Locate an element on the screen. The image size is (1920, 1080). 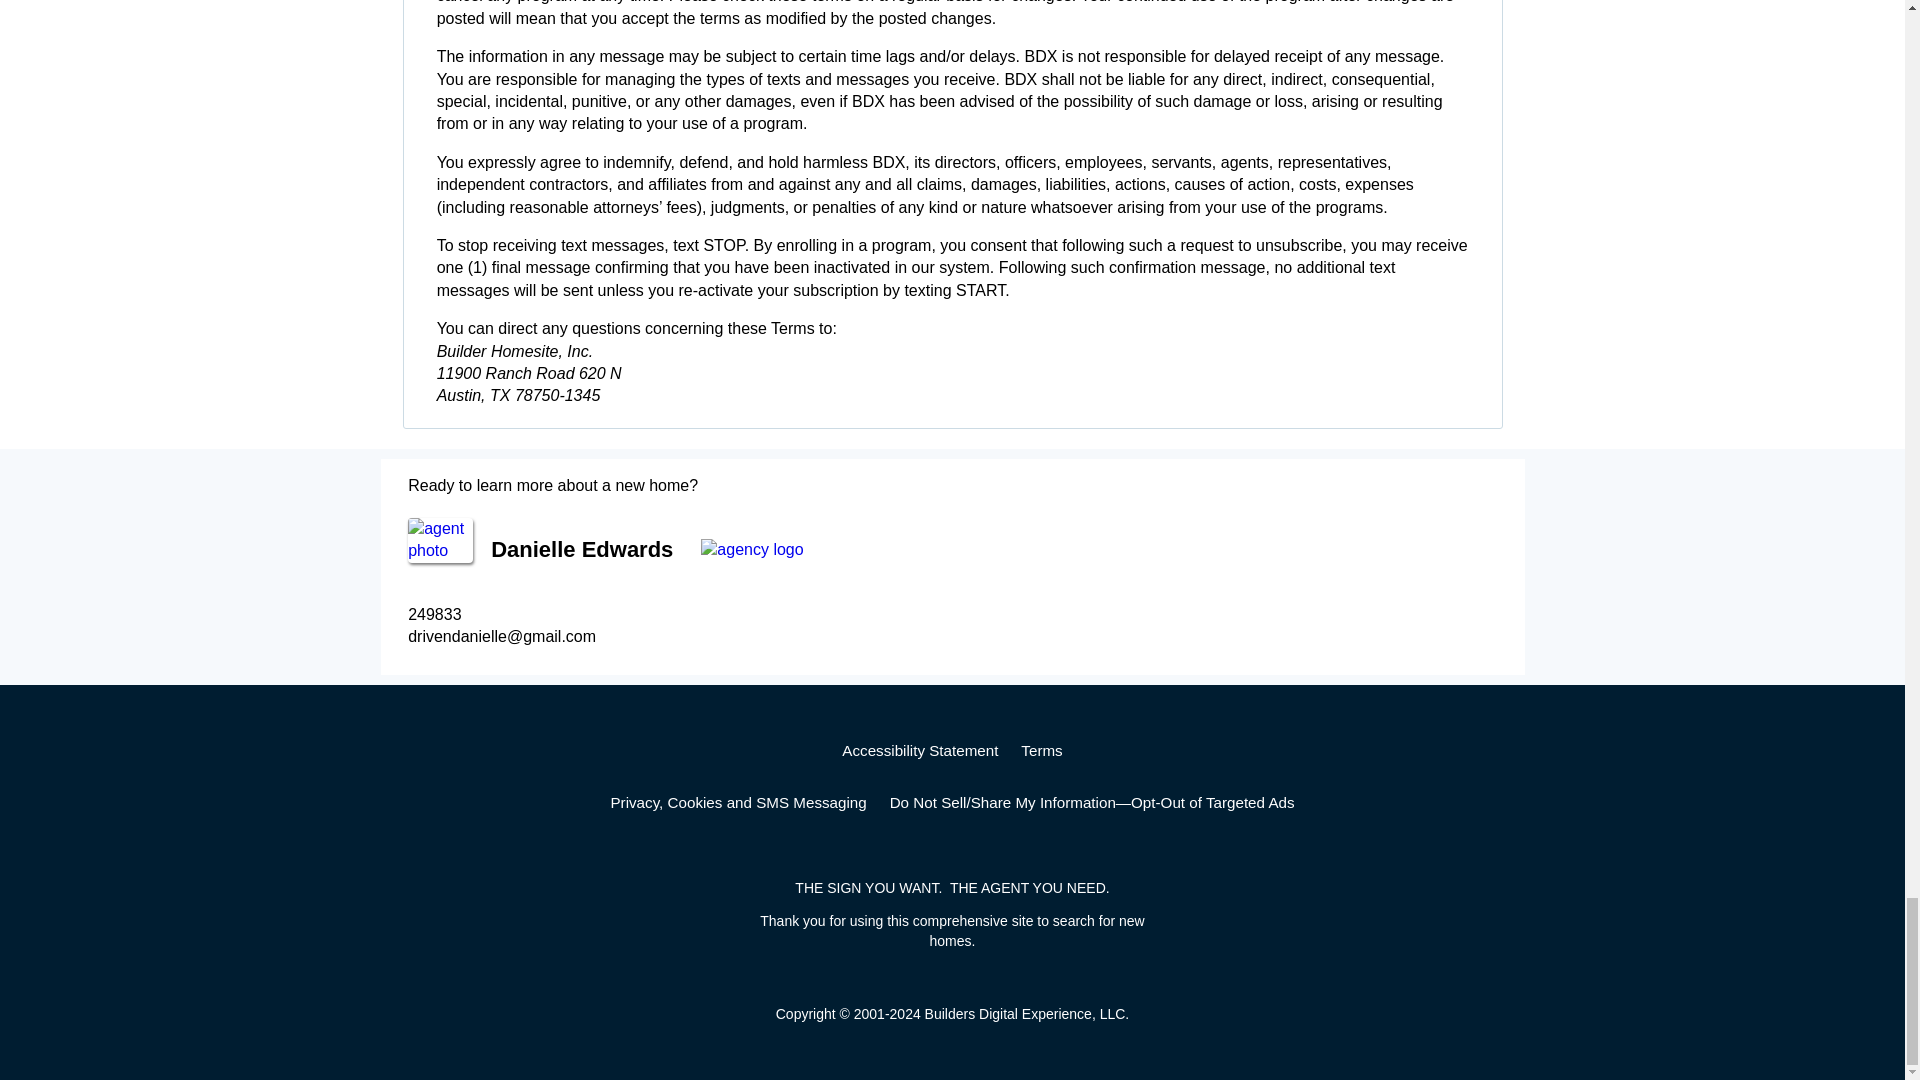
Accessibility Statement is located at coordinates (920, 750).